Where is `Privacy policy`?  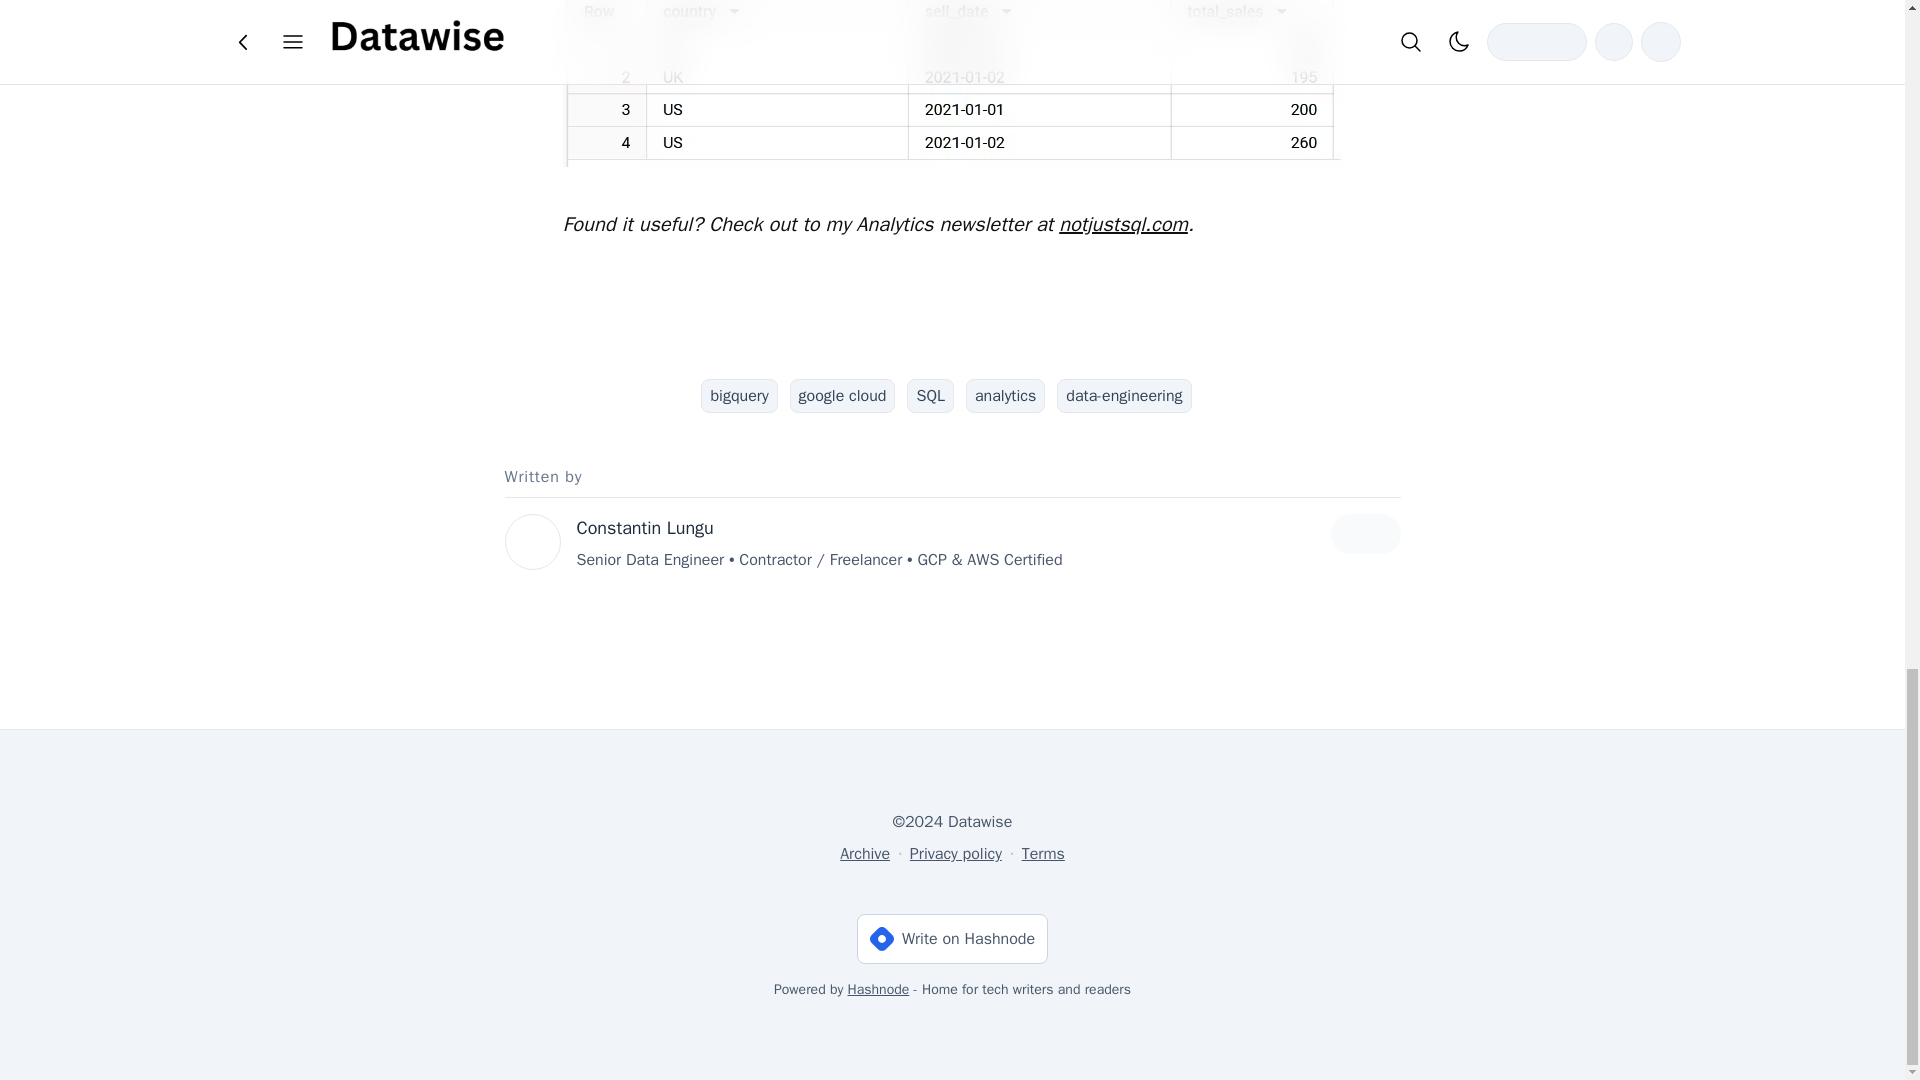 Privacy policy is located at coordinates (956, 854).